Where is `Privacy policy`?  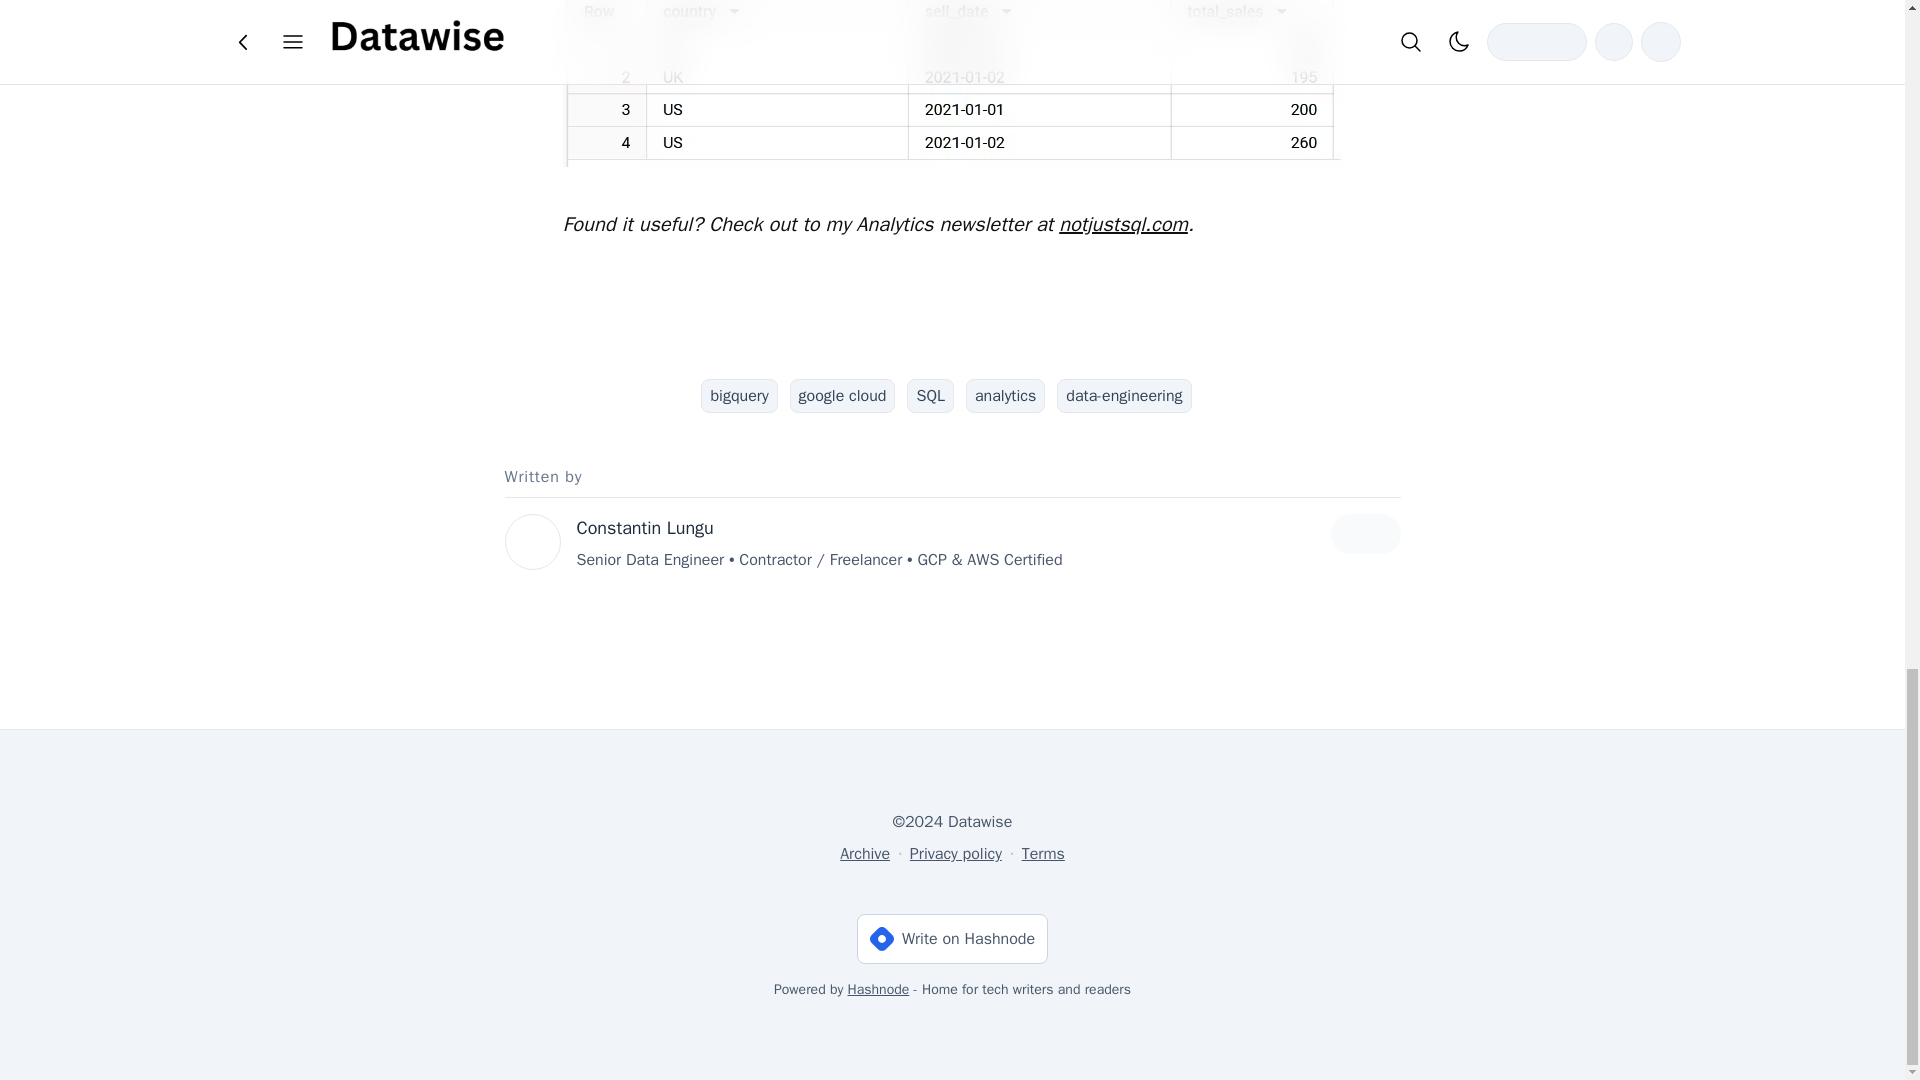 Privacy policy is located at coordinates (956, 854).